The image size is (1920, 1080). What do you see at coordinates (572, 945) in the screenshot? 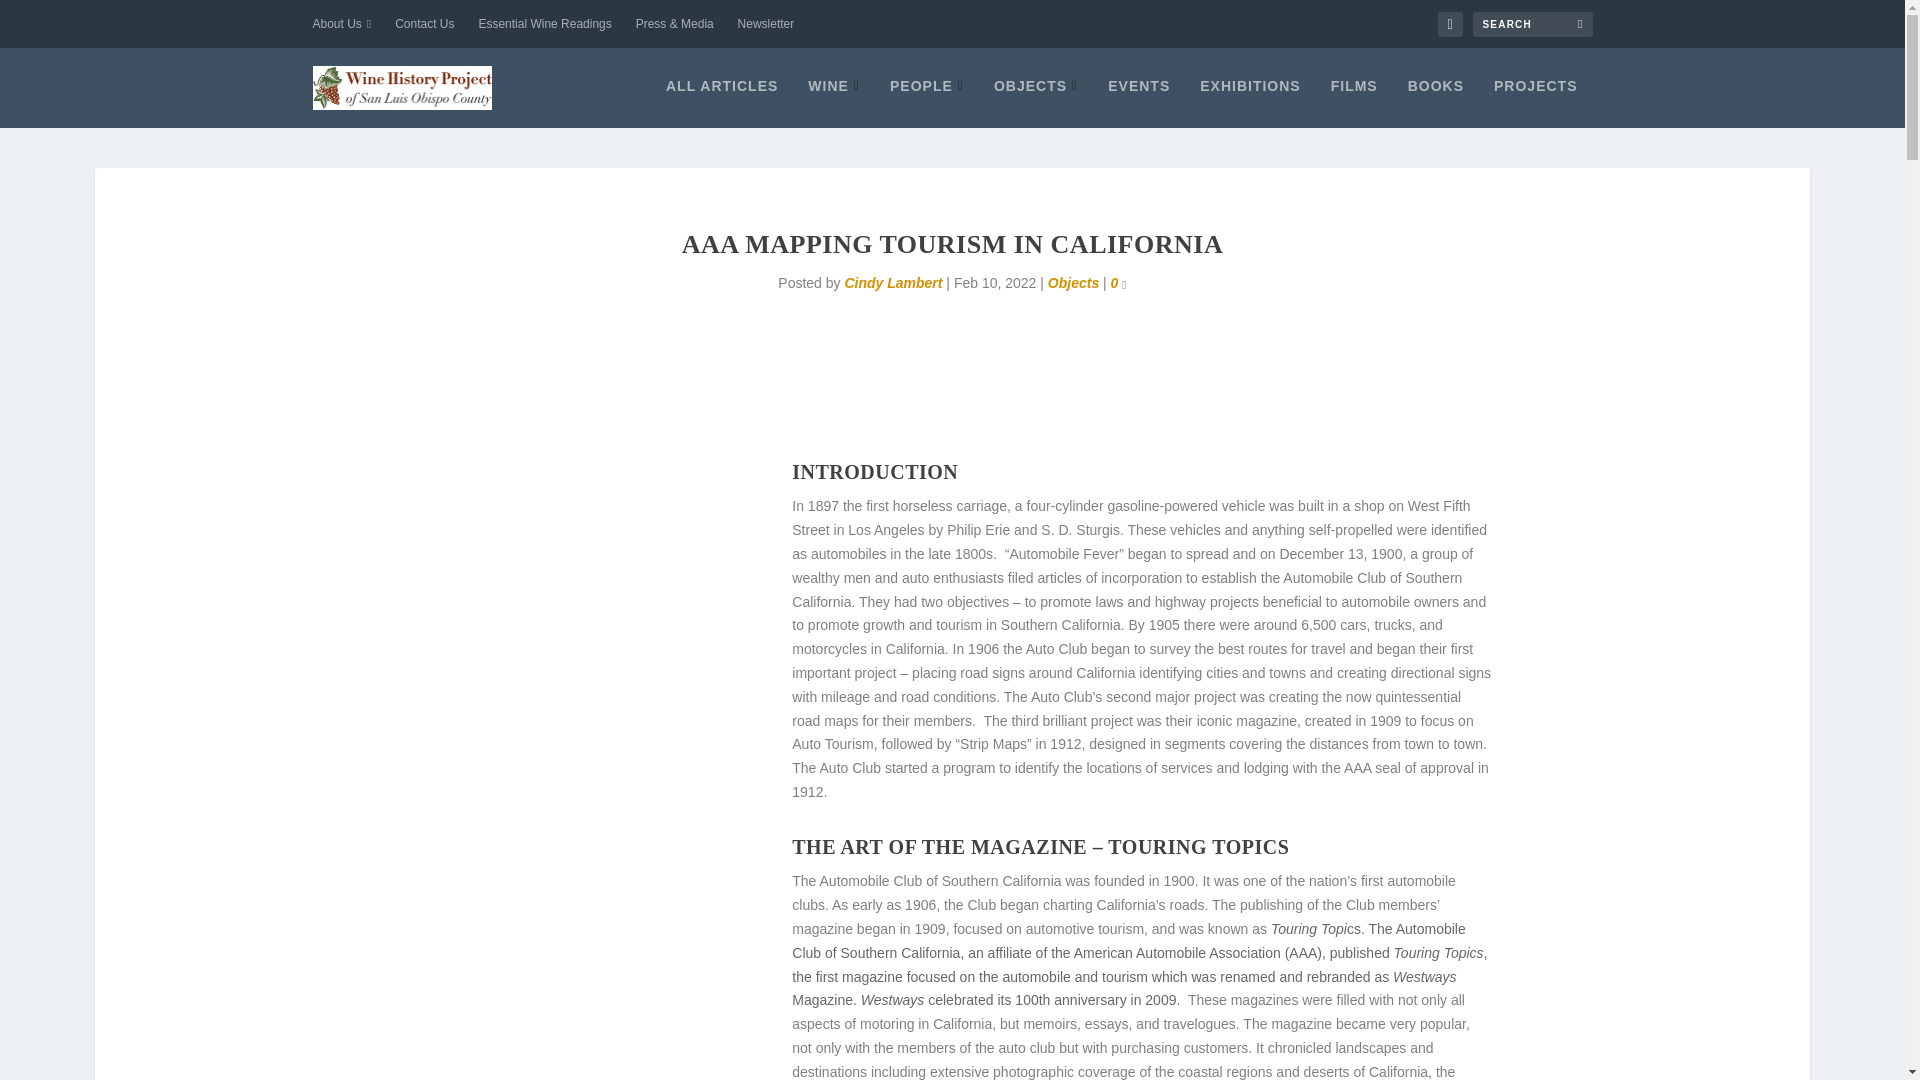
I see `Westways Magazine Cover` at bounding box center [572, 945].